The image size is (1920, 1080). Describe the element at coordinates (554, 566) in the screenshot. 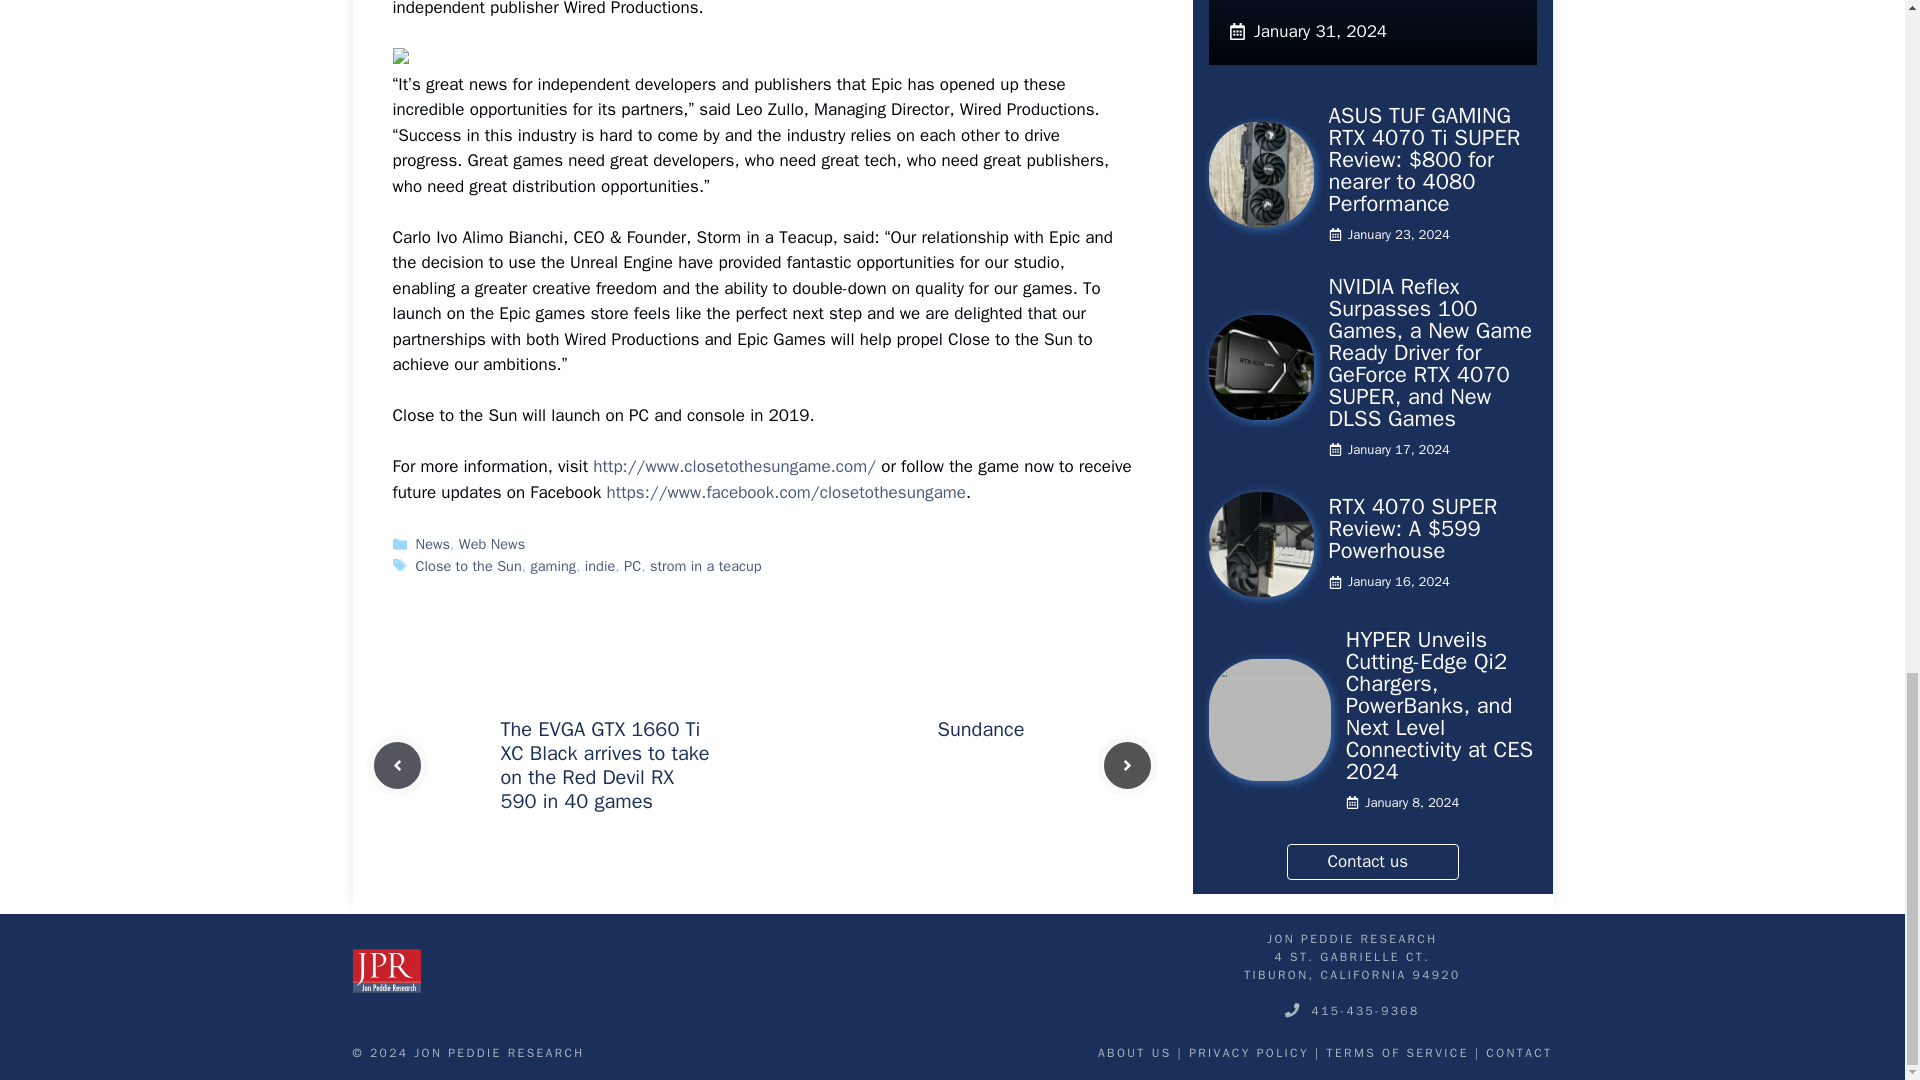

I see `gaming` at that location.